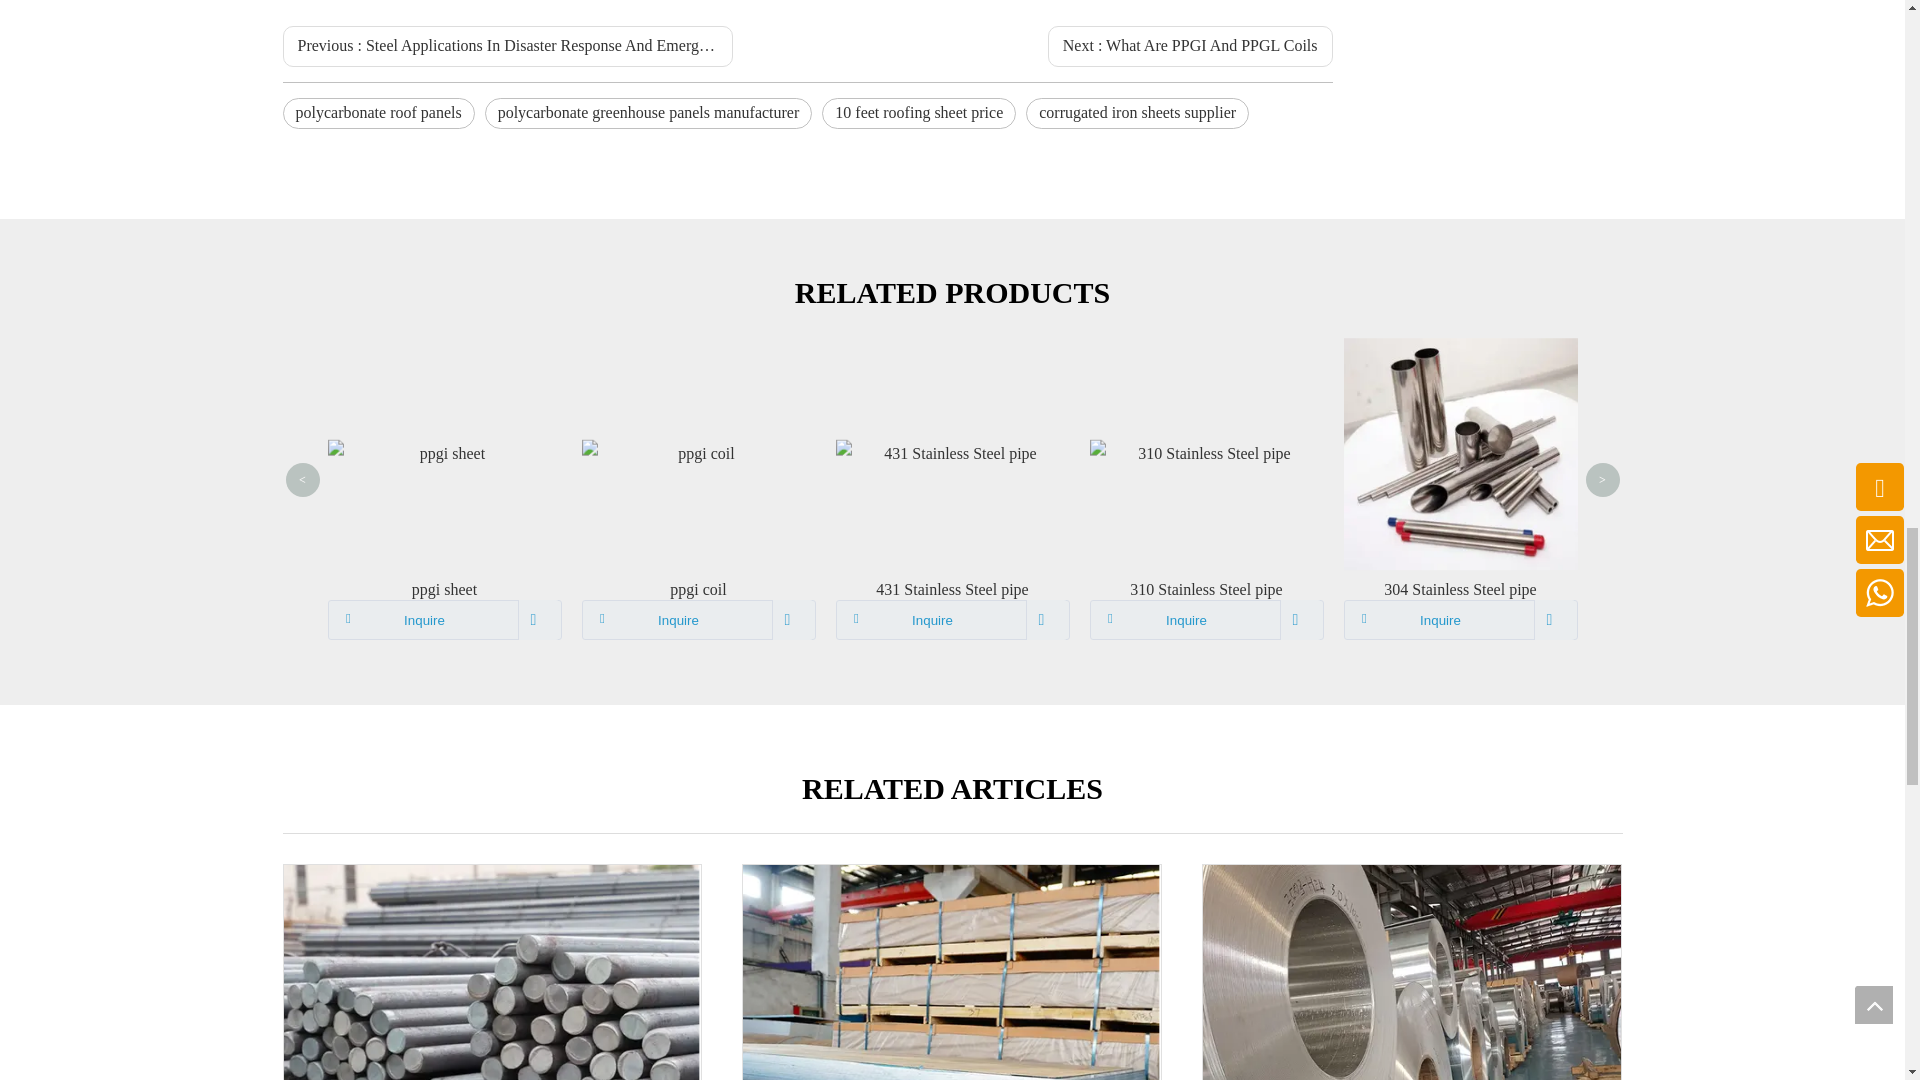 This screenshot has width=1920, height=1080. I want to click on corrugated iron sheets supplier, so click(1137, 113).